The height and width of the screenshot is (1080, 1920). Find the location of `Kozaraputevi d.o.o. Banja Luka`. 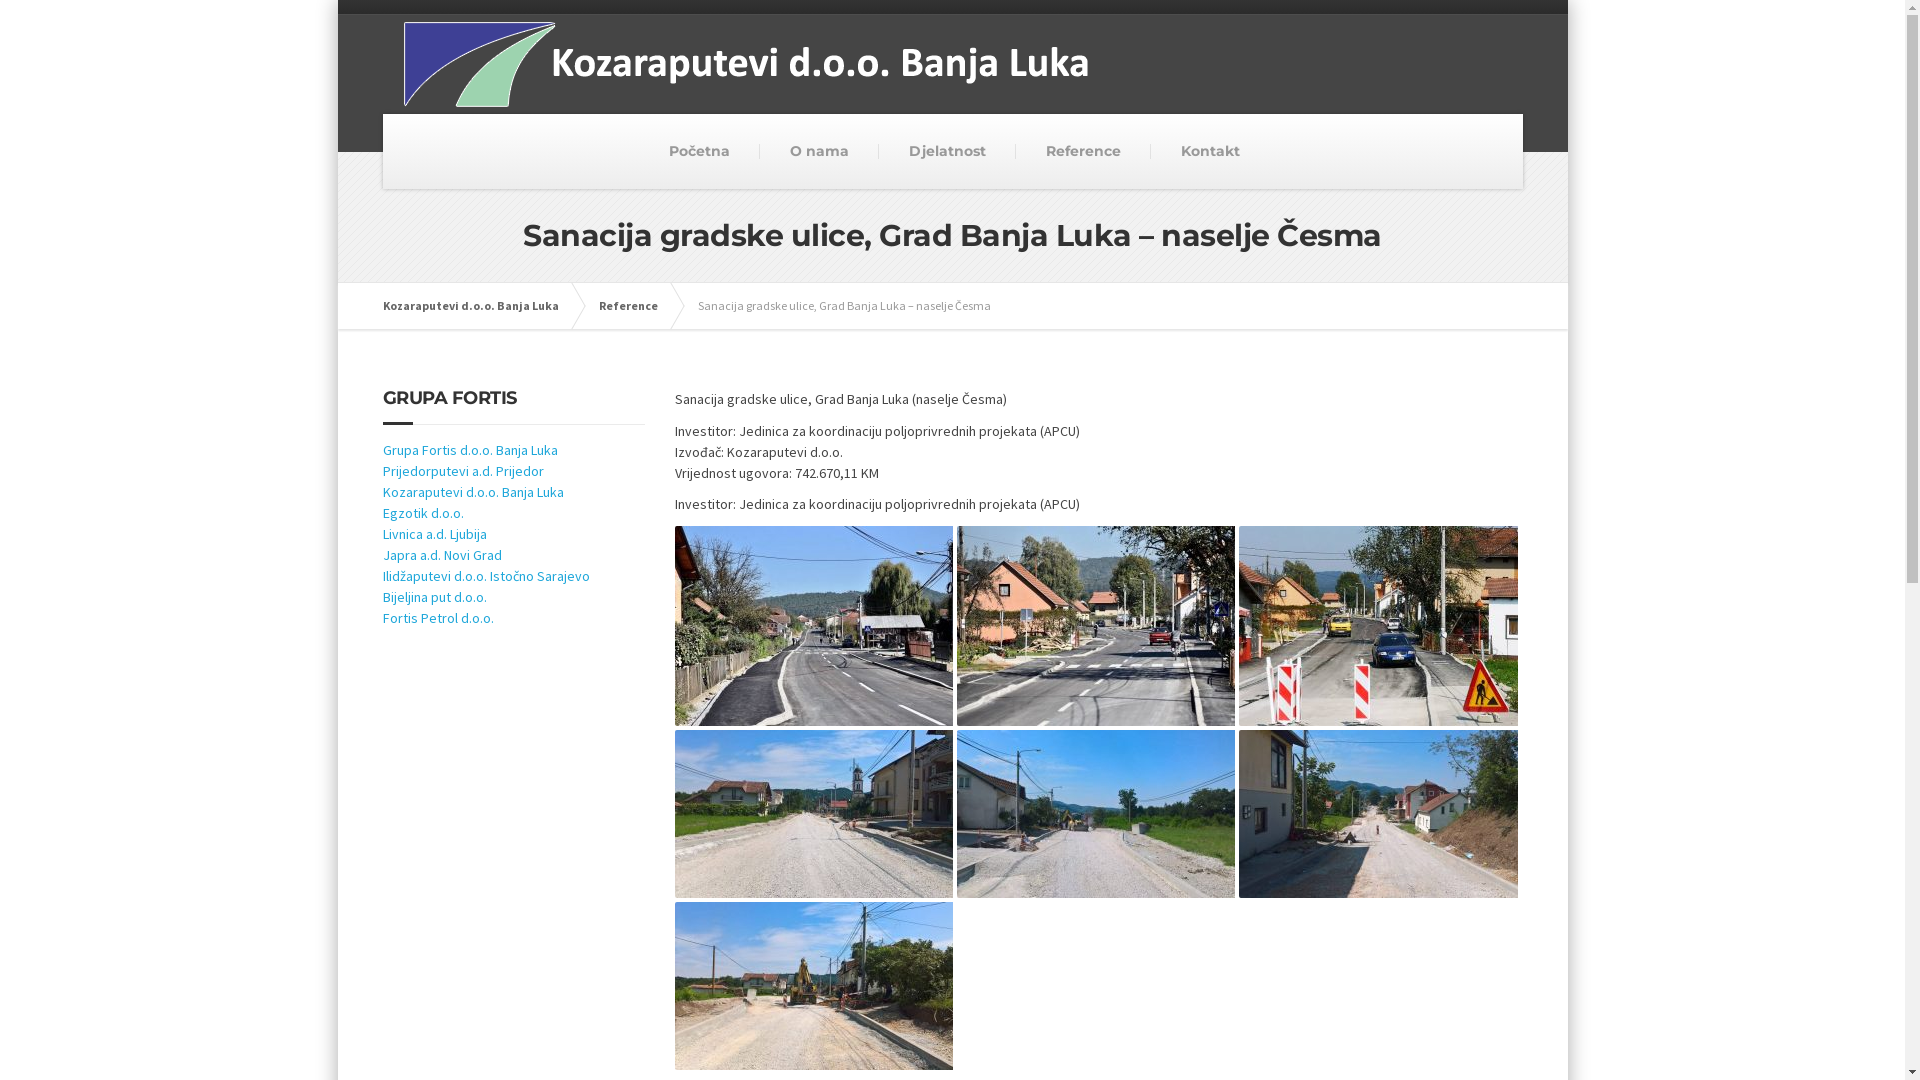

Kozaraputevi d.o.o. Banja Luka is located at coordinates (472, 492).